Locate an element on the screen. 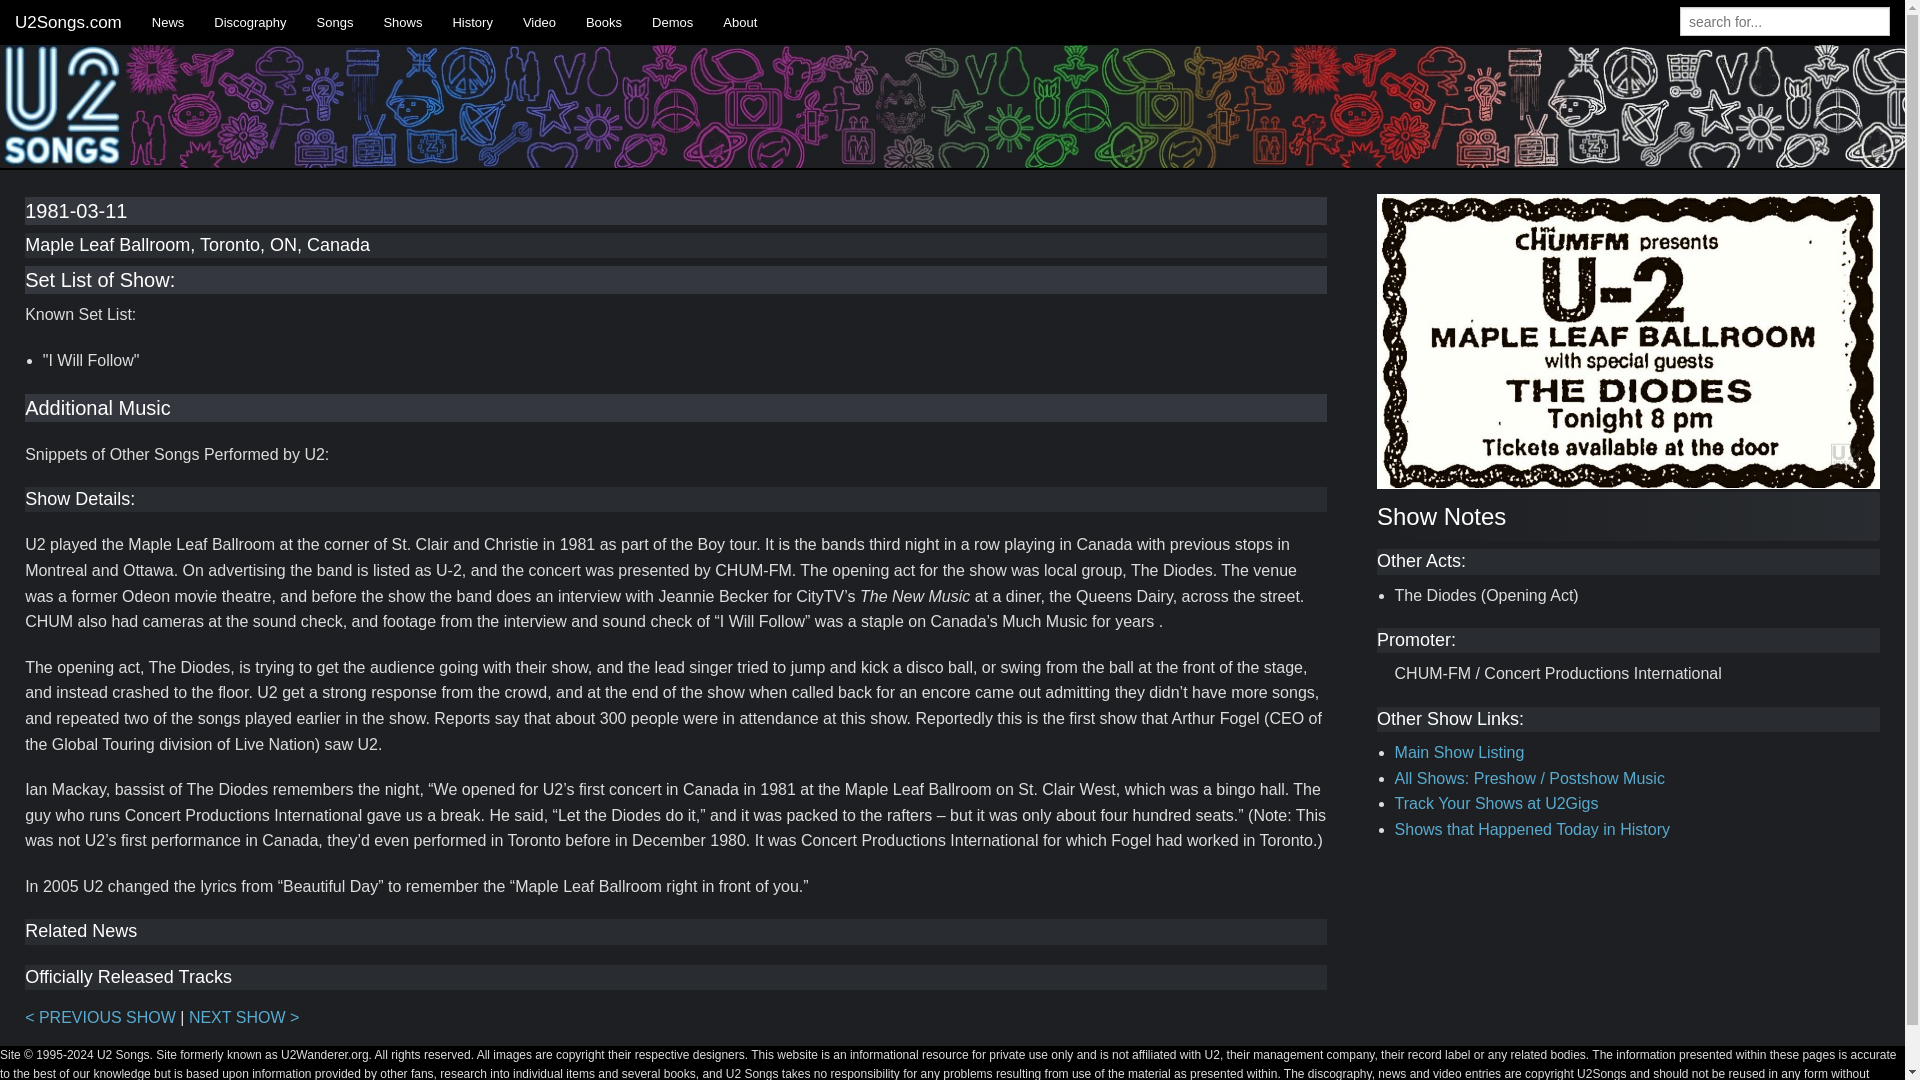  Main Show Listing is located at coordinates (1460, 752).